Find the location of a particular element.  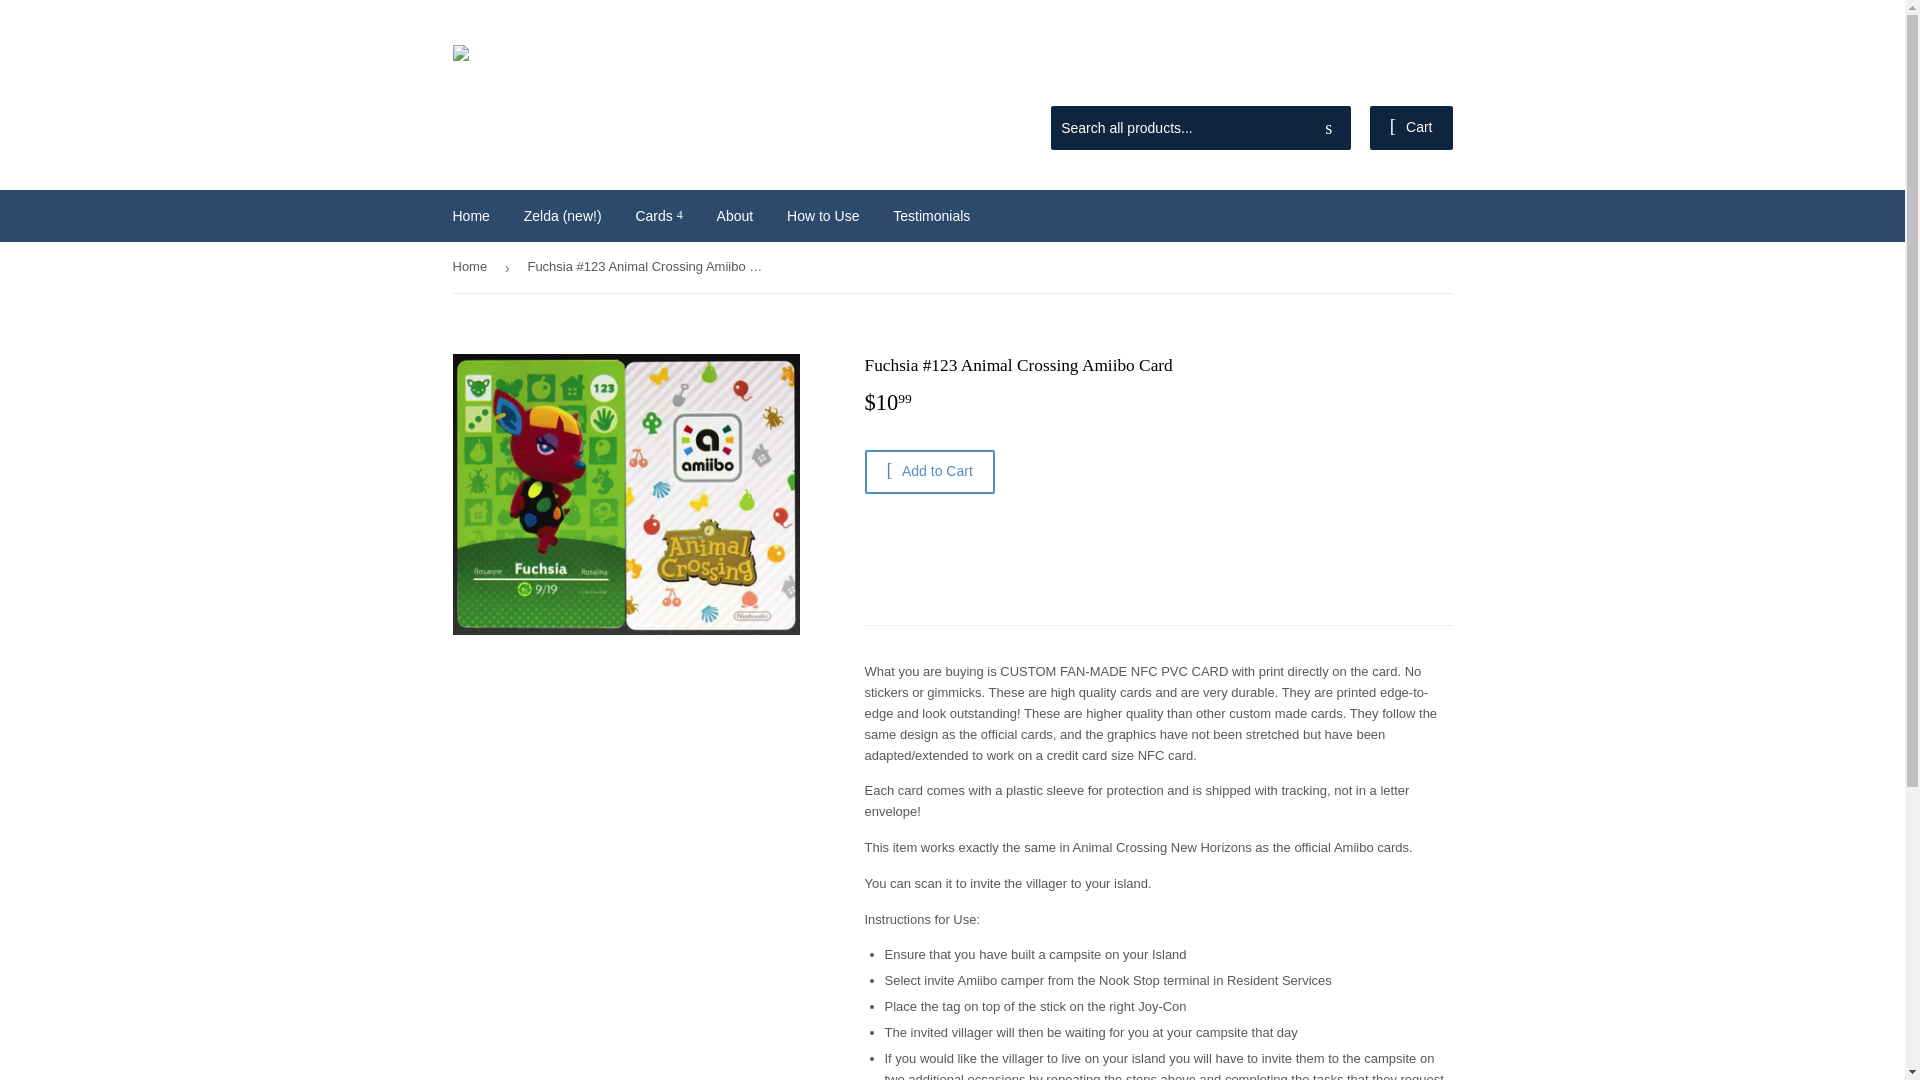

About is located at coordinates (736, 216).